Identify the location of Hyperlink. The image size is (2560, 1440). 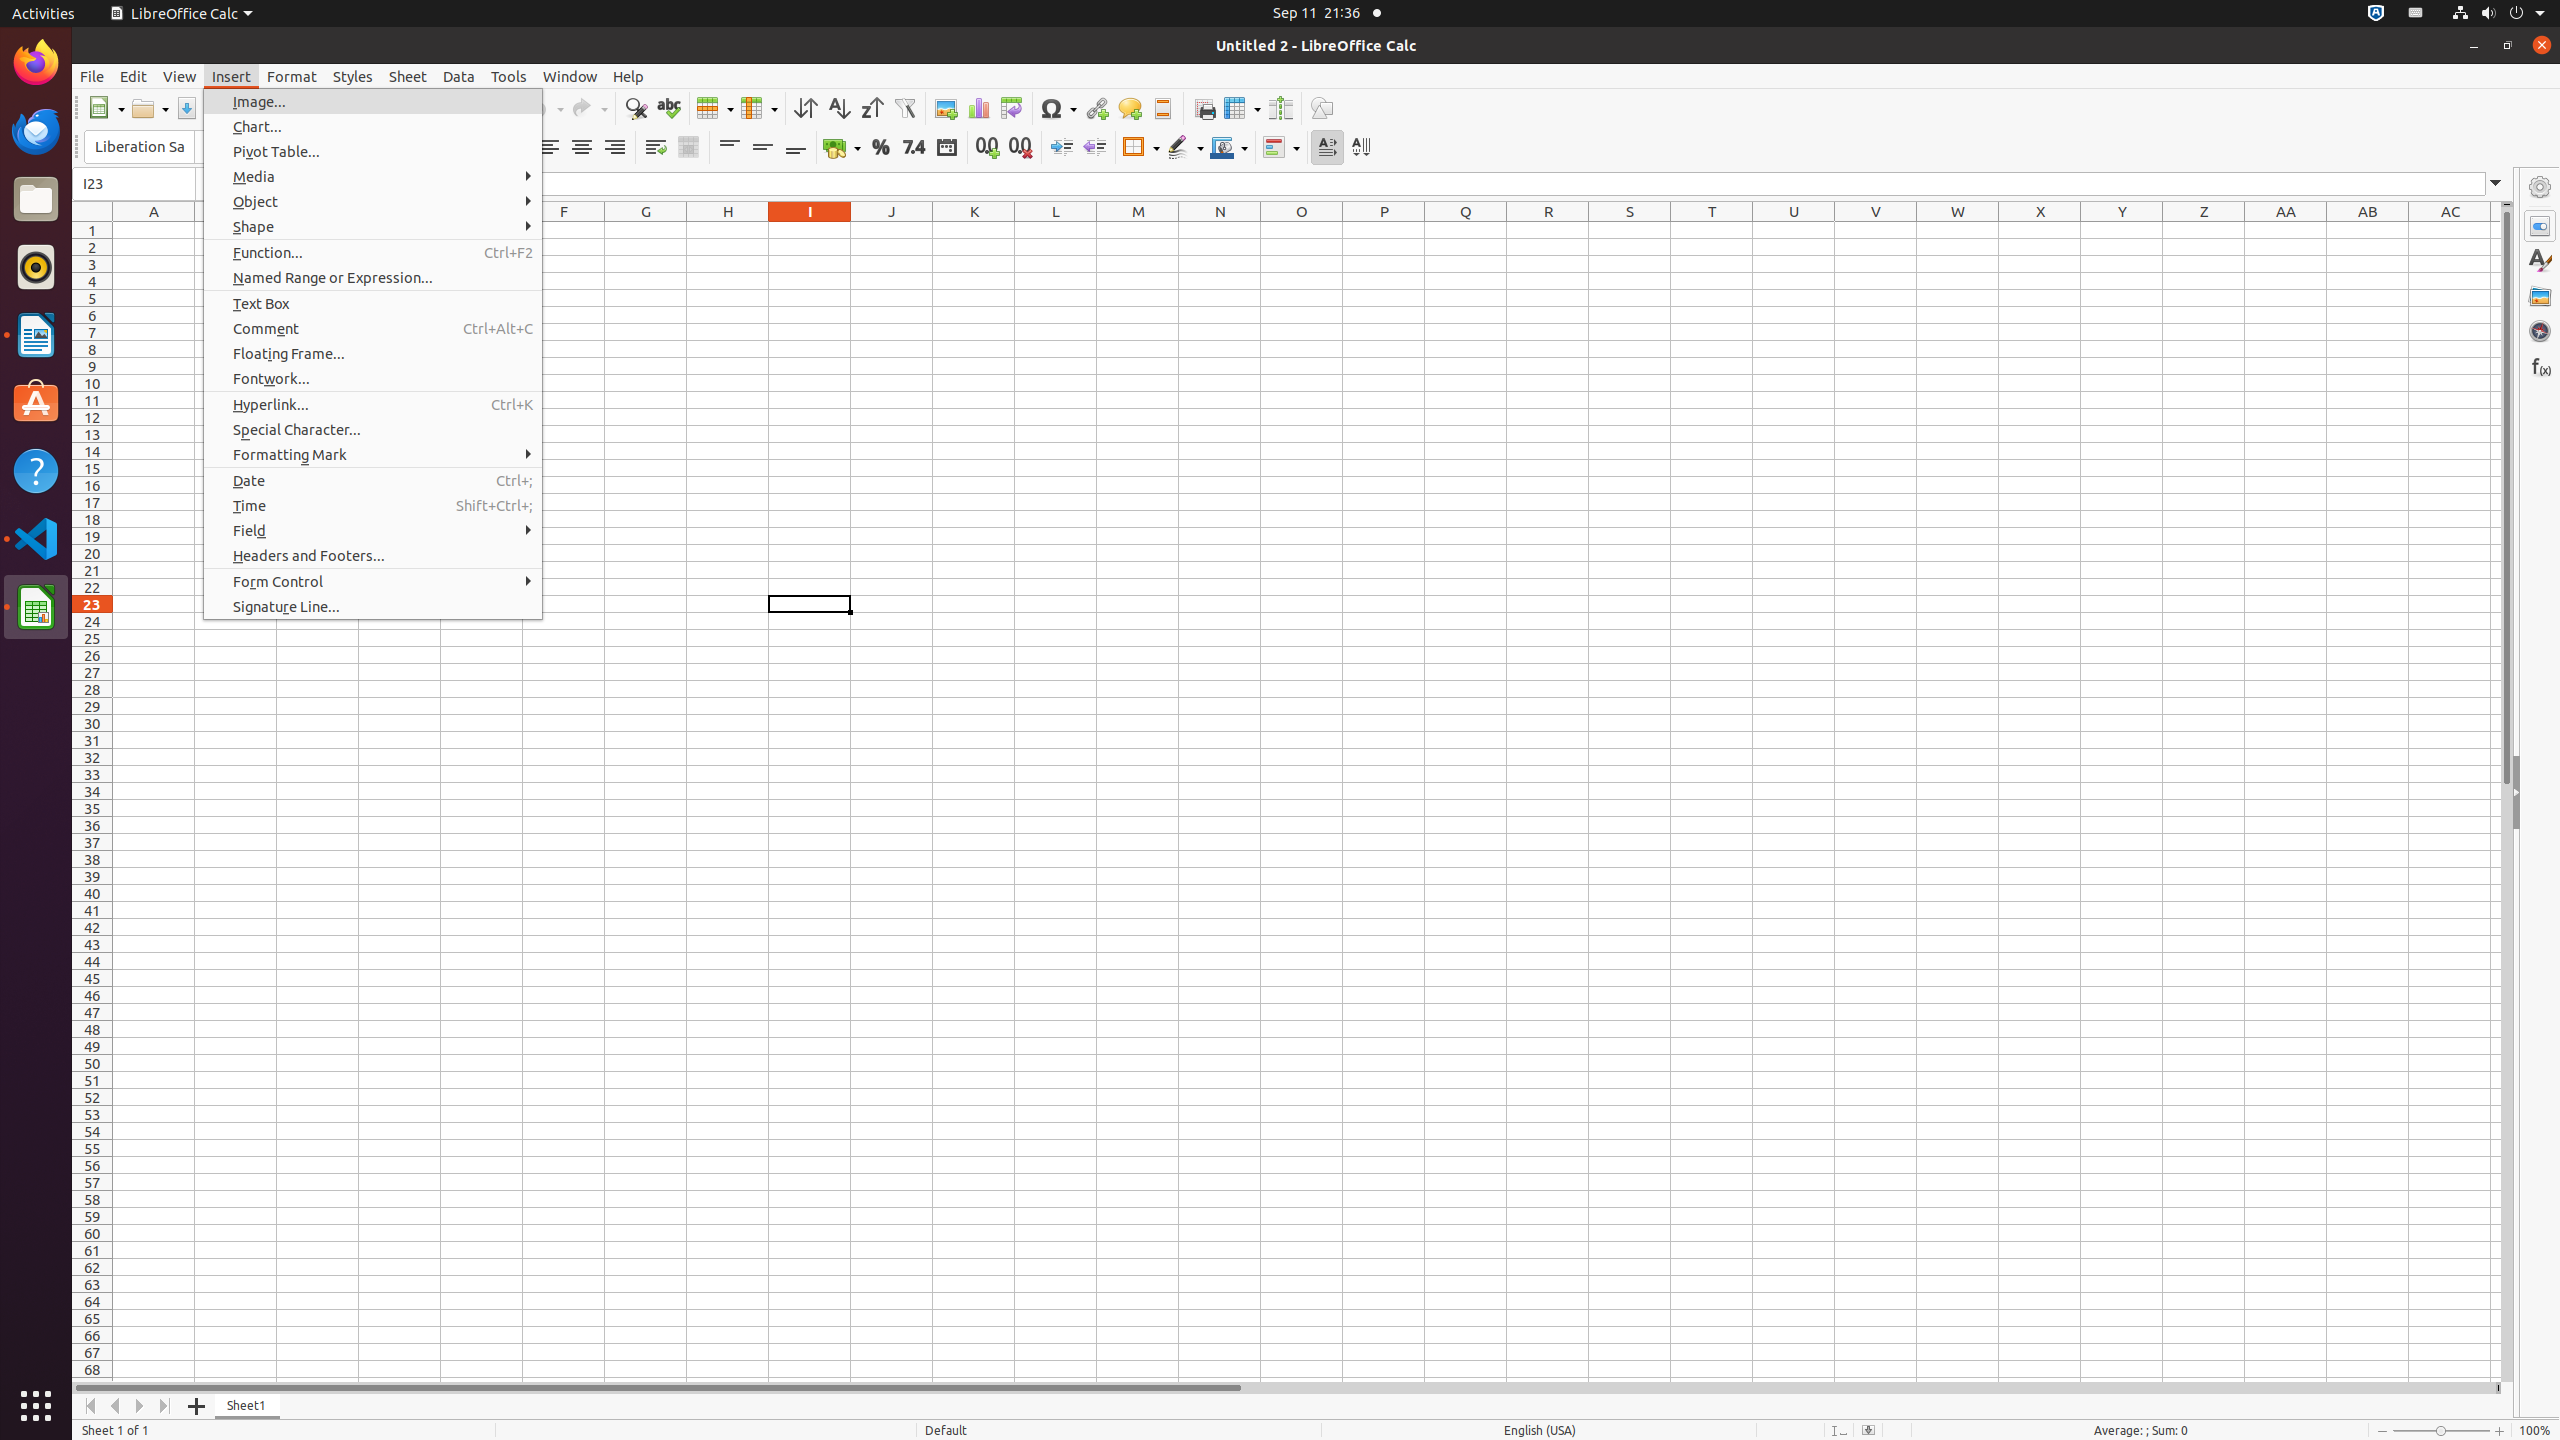
(1096, 108).